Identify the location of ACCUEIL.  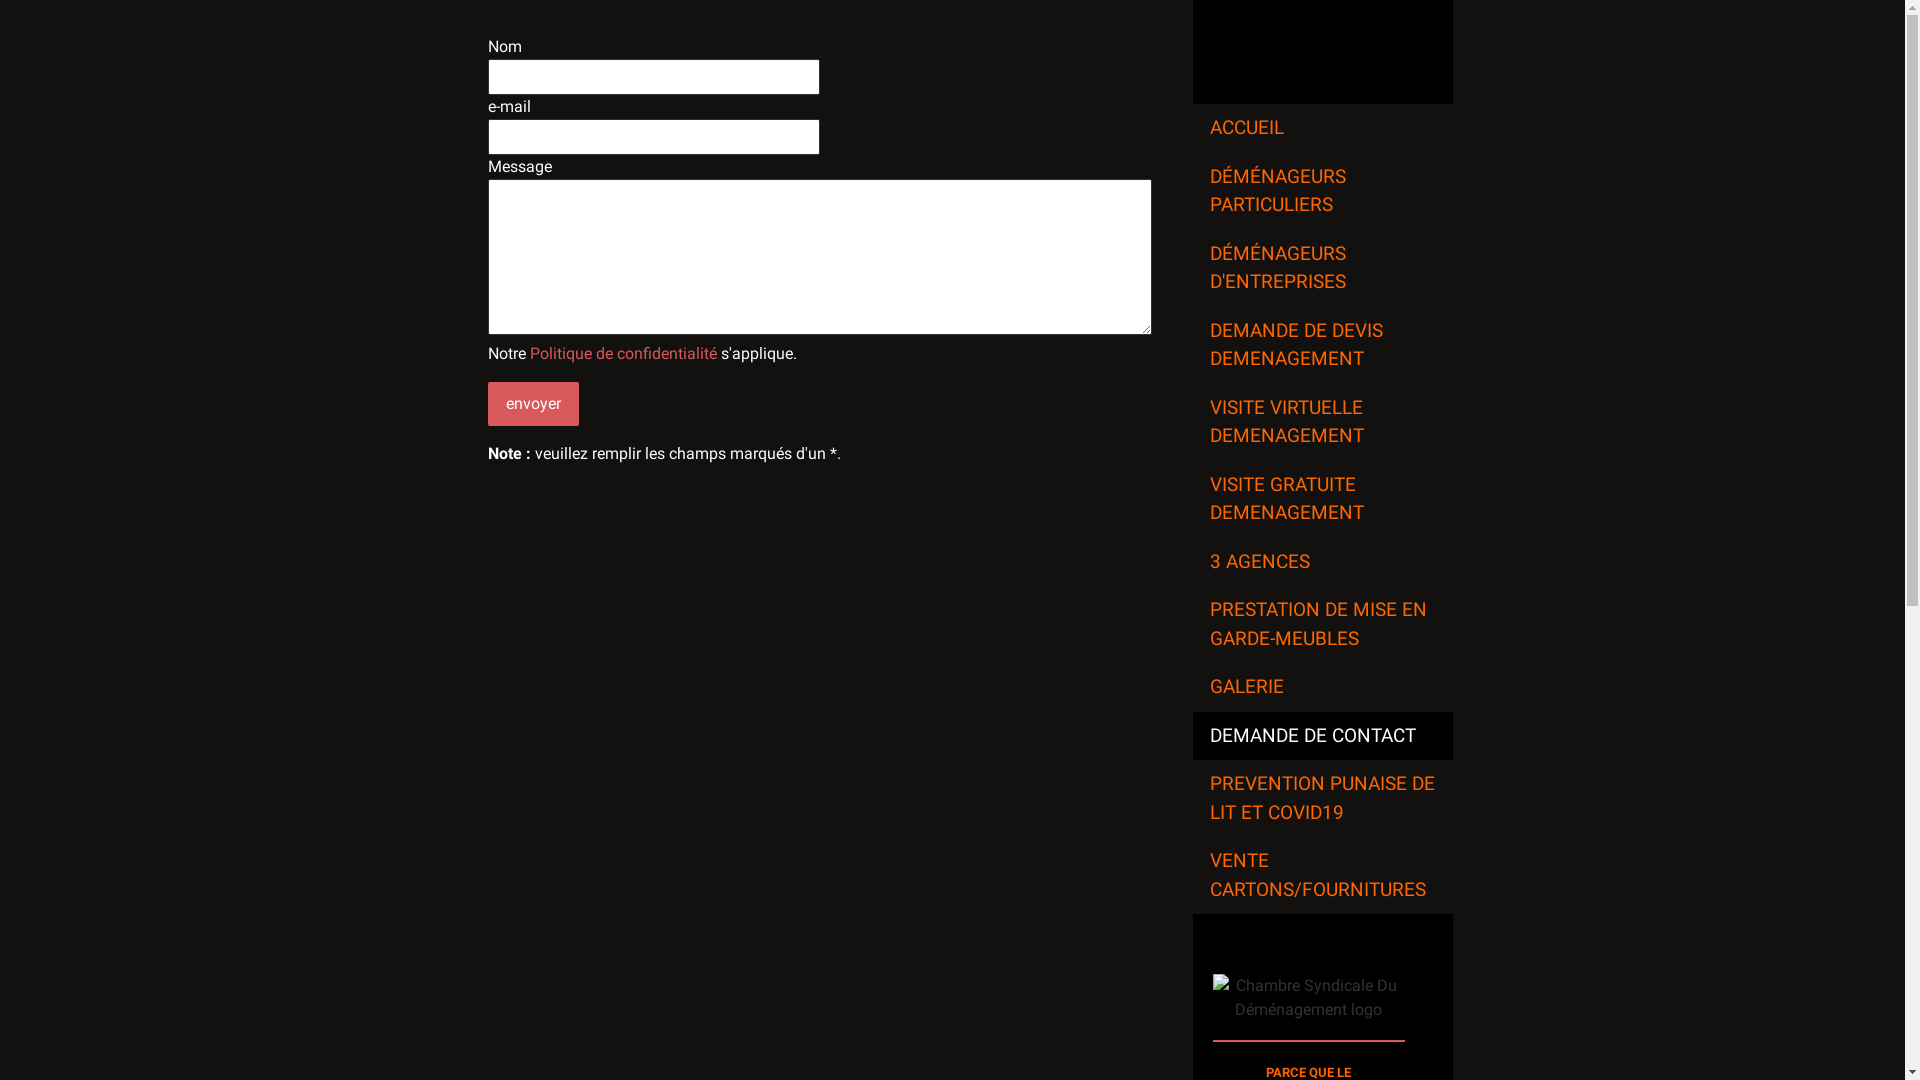
(1322, 128).